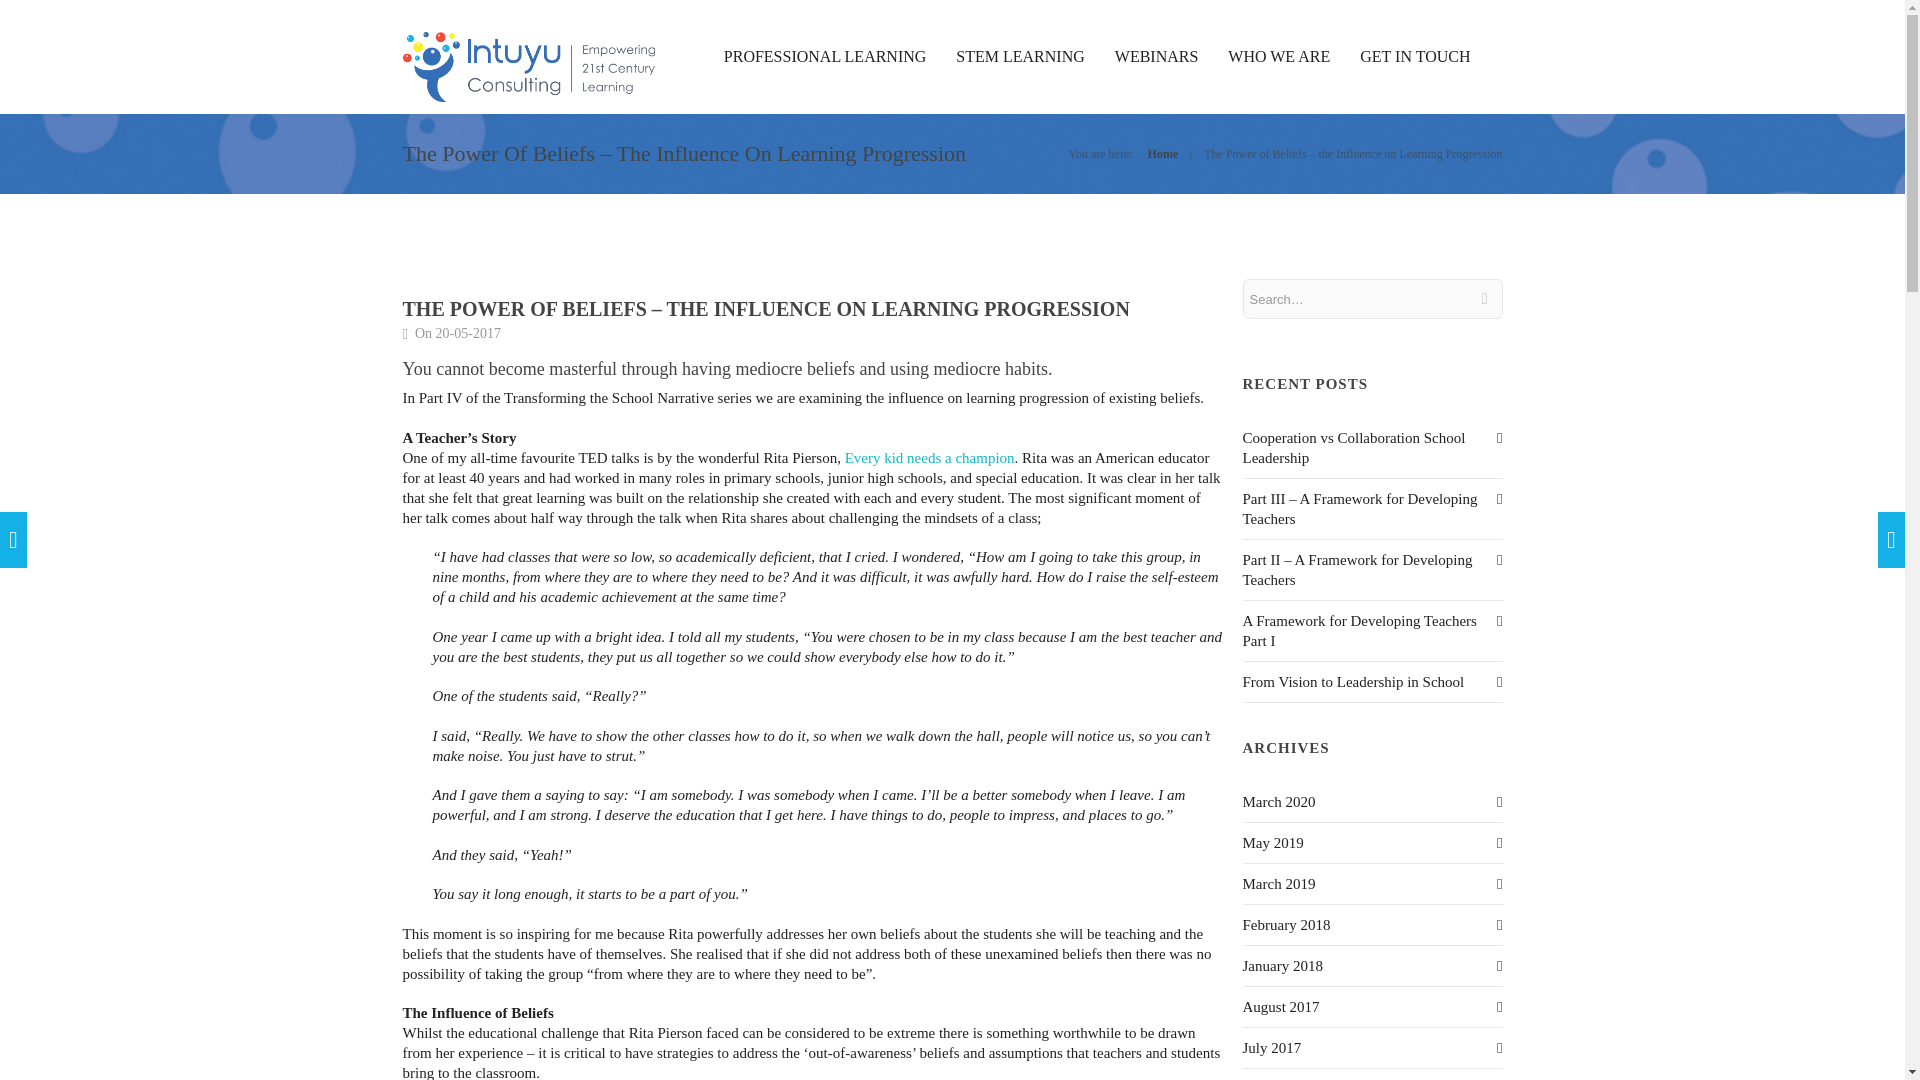 This screenshot has width=1920, height=1080. What do you see at coordinates (825, 56) in the screenshot?
I see `PROFESSIONAL LEARNING` at bounding box center [825, 56].